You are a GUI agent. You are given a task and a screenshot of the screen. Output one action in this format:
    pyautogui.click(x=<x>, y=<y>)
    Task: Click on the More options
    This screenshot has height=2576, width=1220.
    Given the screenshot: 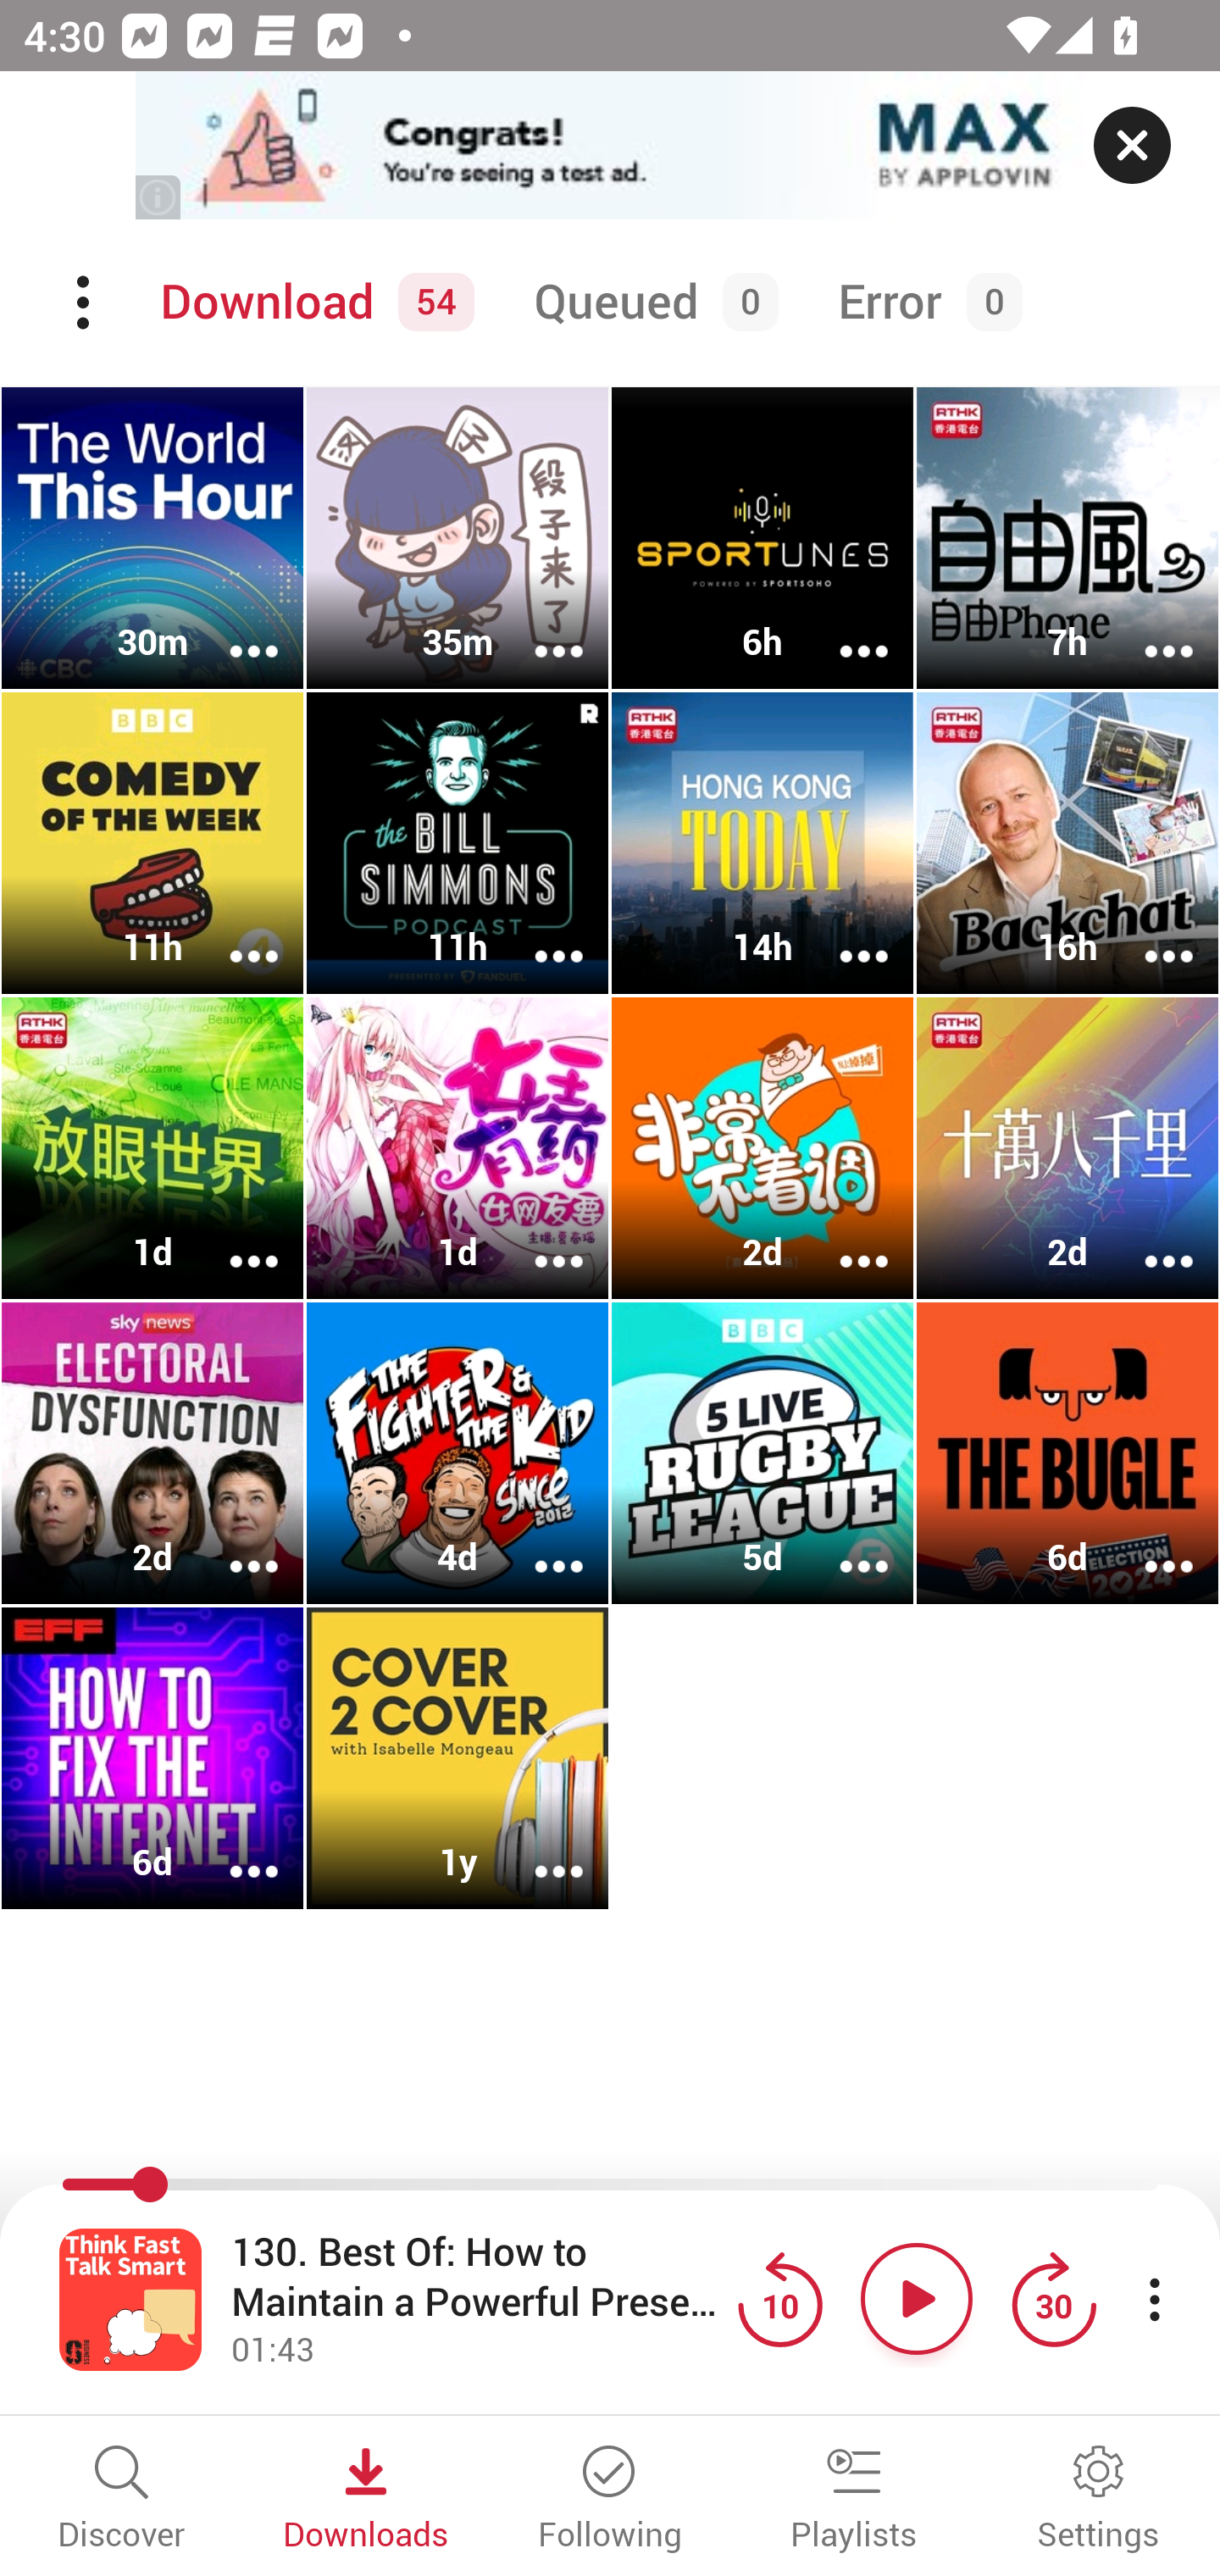 What is the action you would take?
    pyautogui.click(x=537, y=628)
    